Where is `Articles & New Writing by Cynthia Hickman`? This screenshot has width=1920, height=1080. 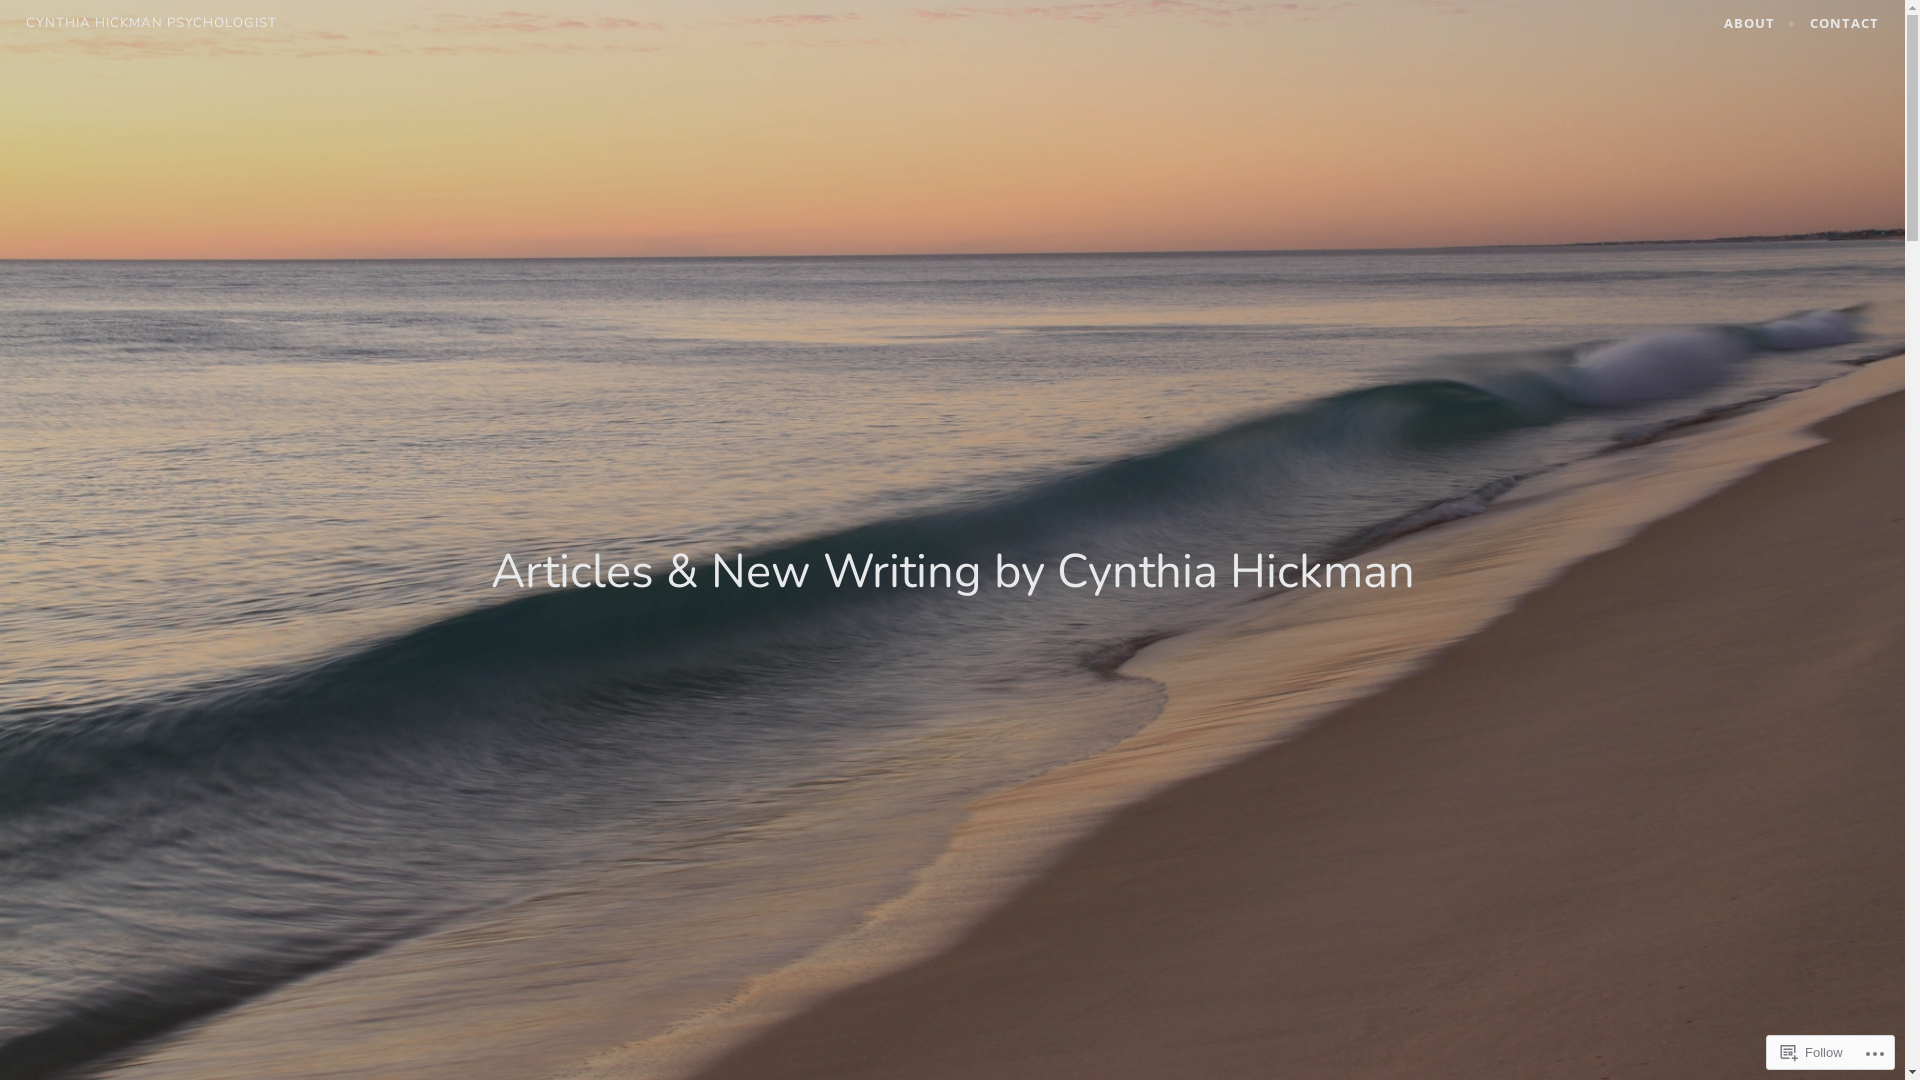 Articles & New Writing by Cynthia Hickman is located at coordinates (952, 572).